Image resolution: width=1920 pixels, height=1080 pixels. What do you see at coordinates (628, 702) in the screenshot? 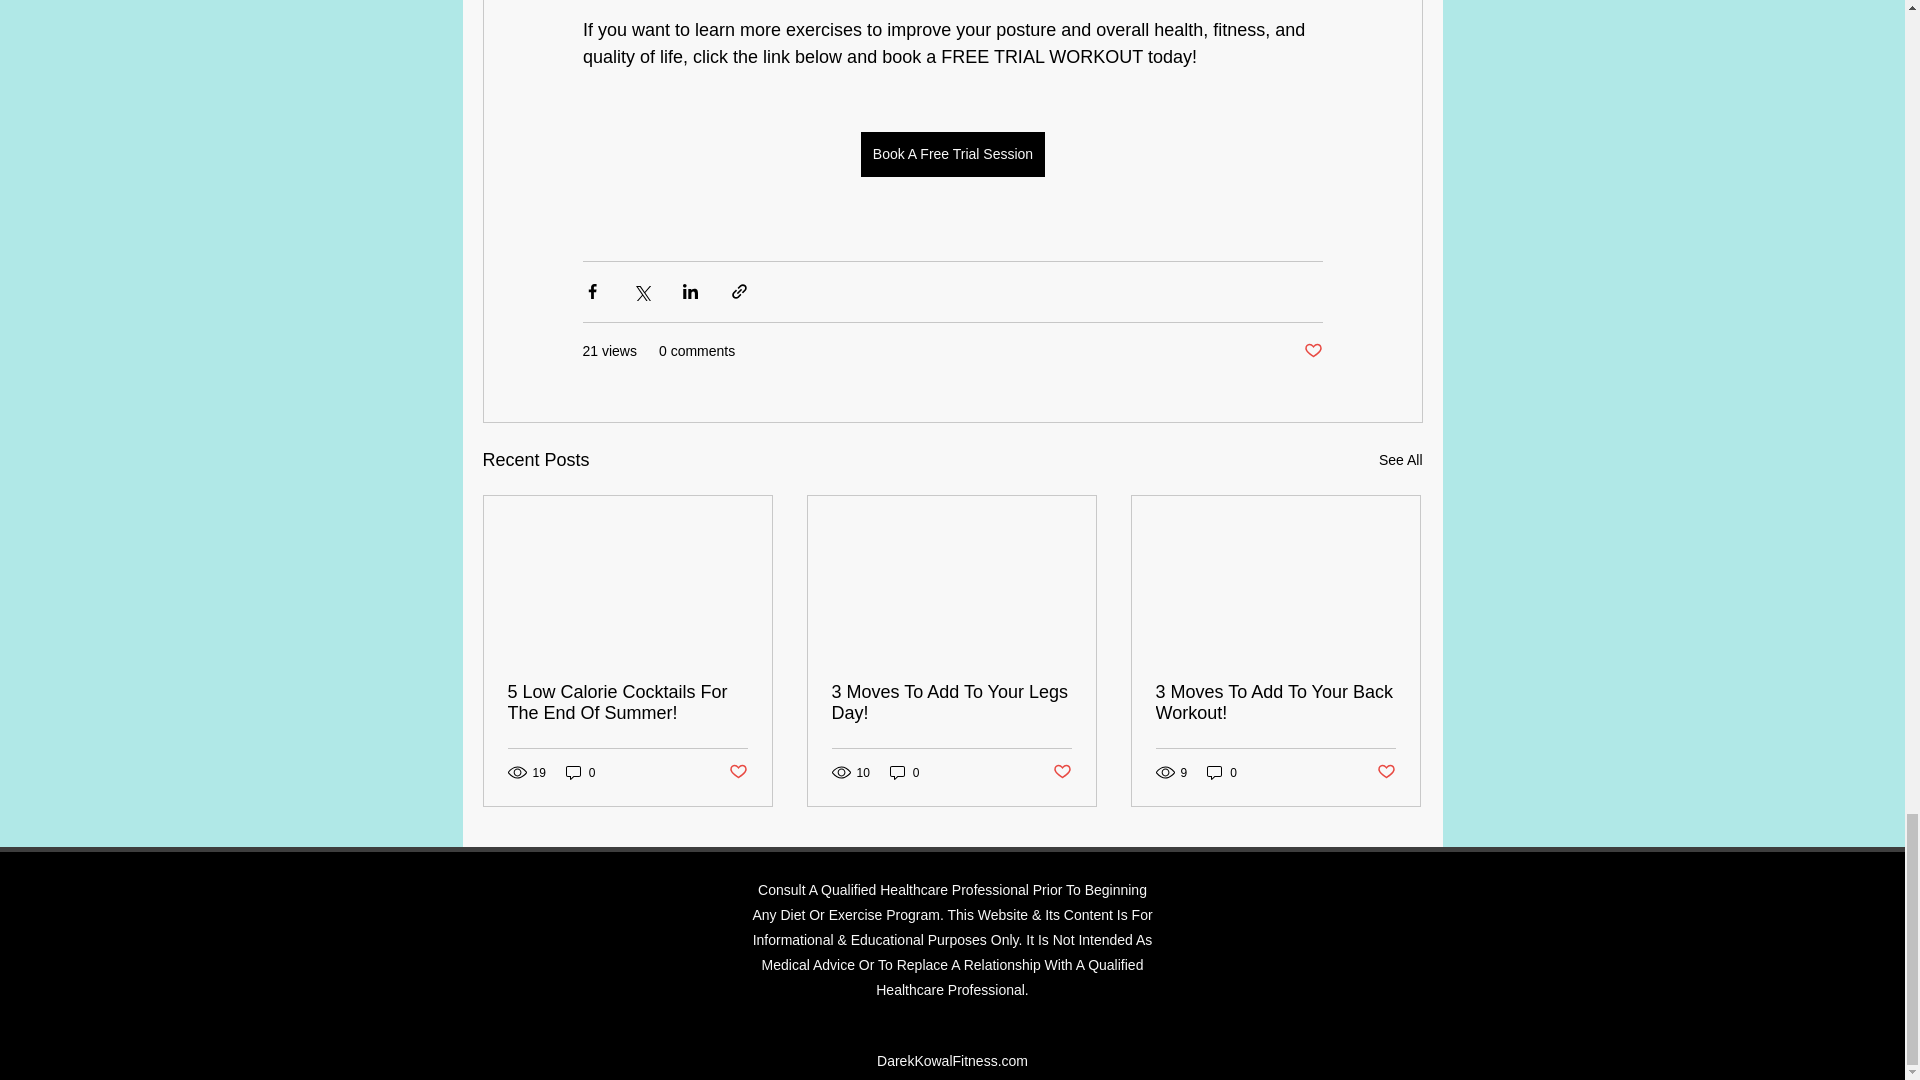
I see `5 Low Calorie Cocktails For The End Of Summer!` at bounding box center [628, 702].